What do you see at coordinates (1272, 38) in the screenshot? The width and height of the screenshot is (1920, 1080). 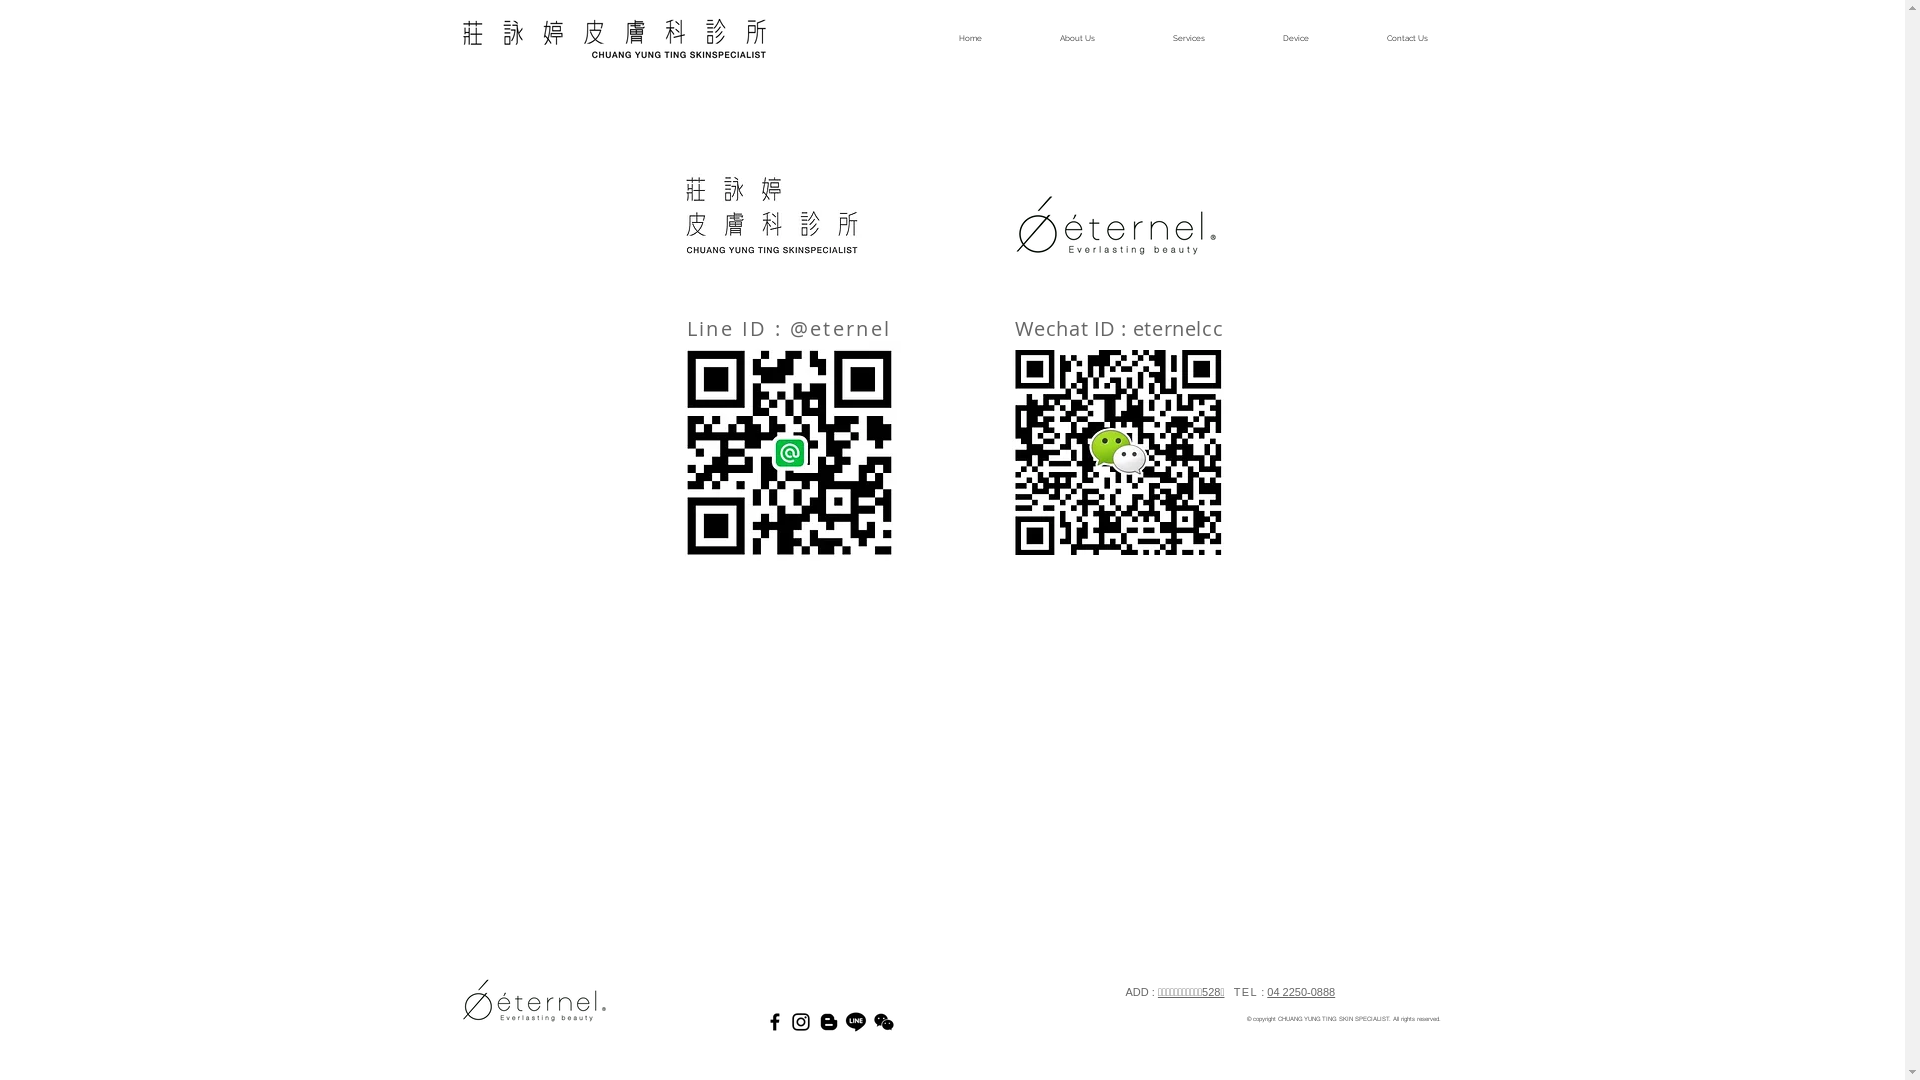 I see `Device` at bounding box center [1272, 38].